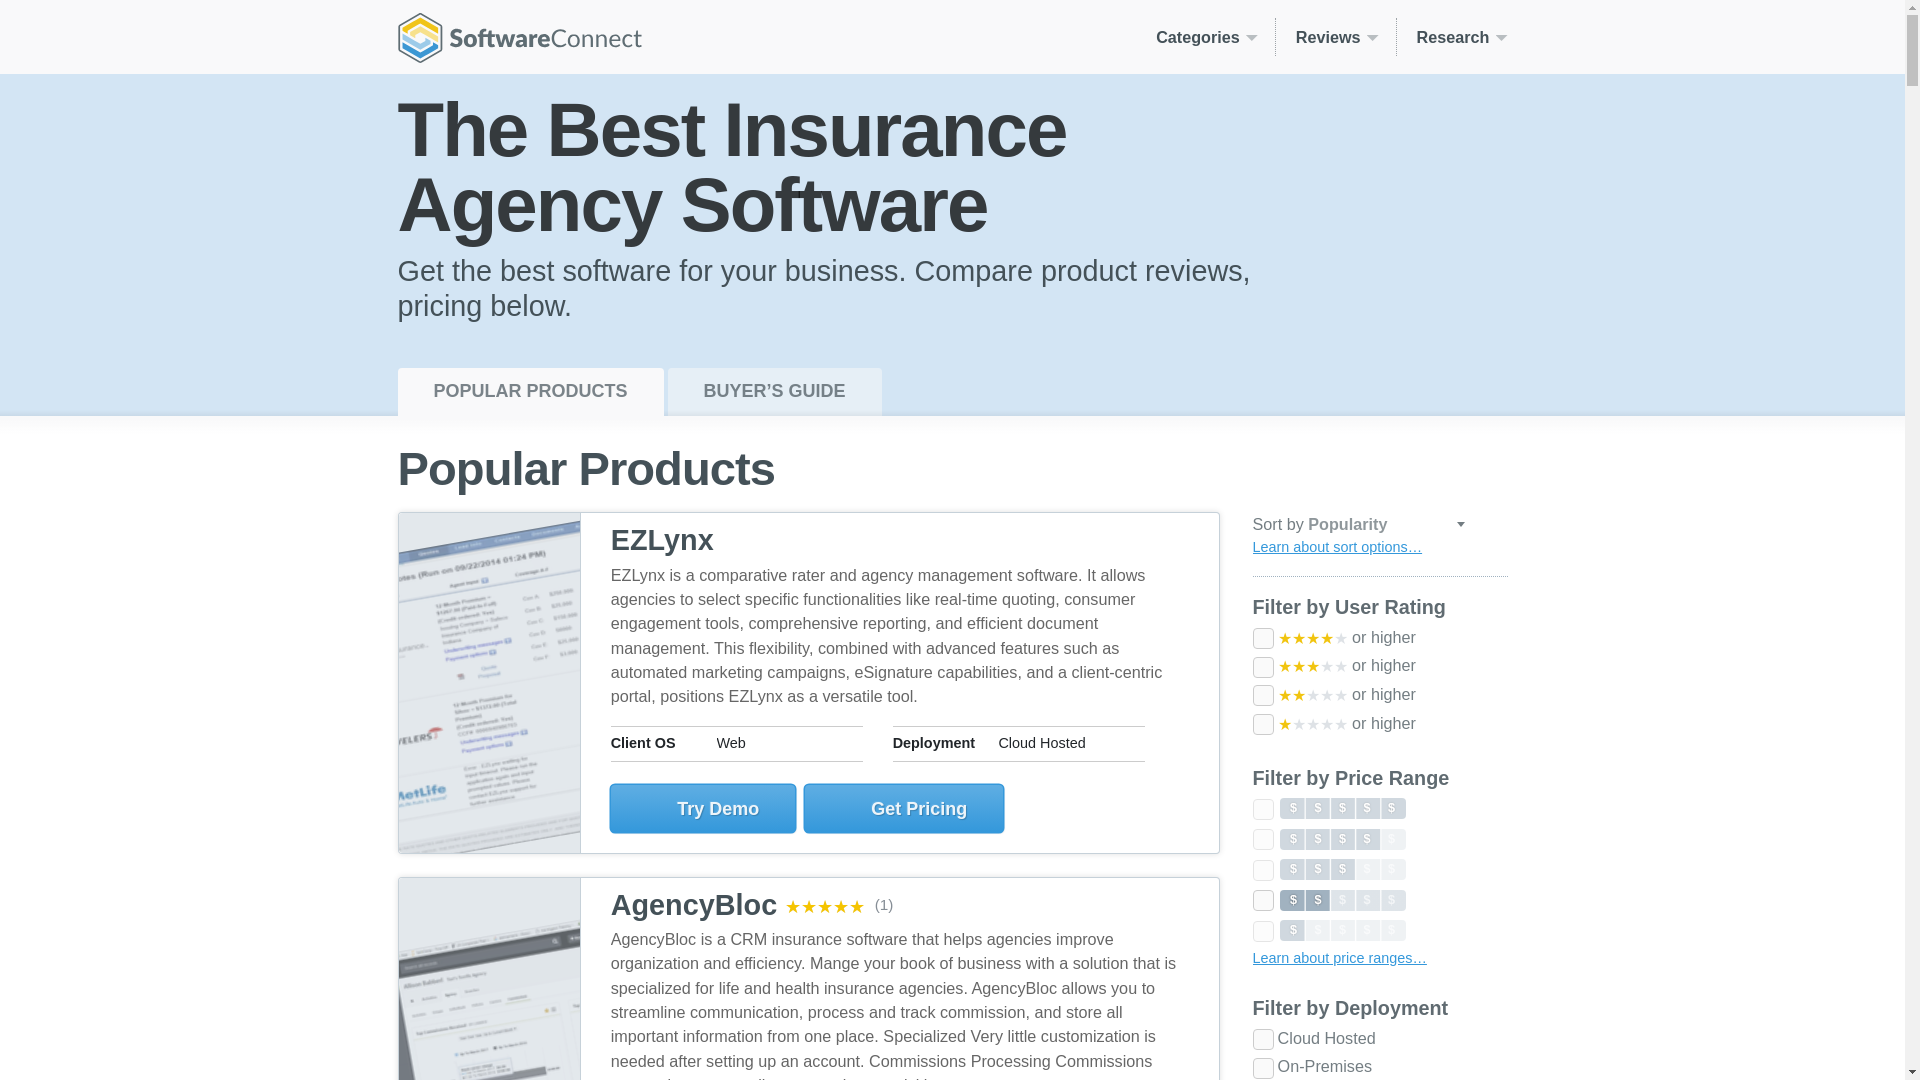 The width and height of the screenshot is (1920, 1080). Describe the element at coordinates (1262, 695) in the screenshot. I see `2` at that location.